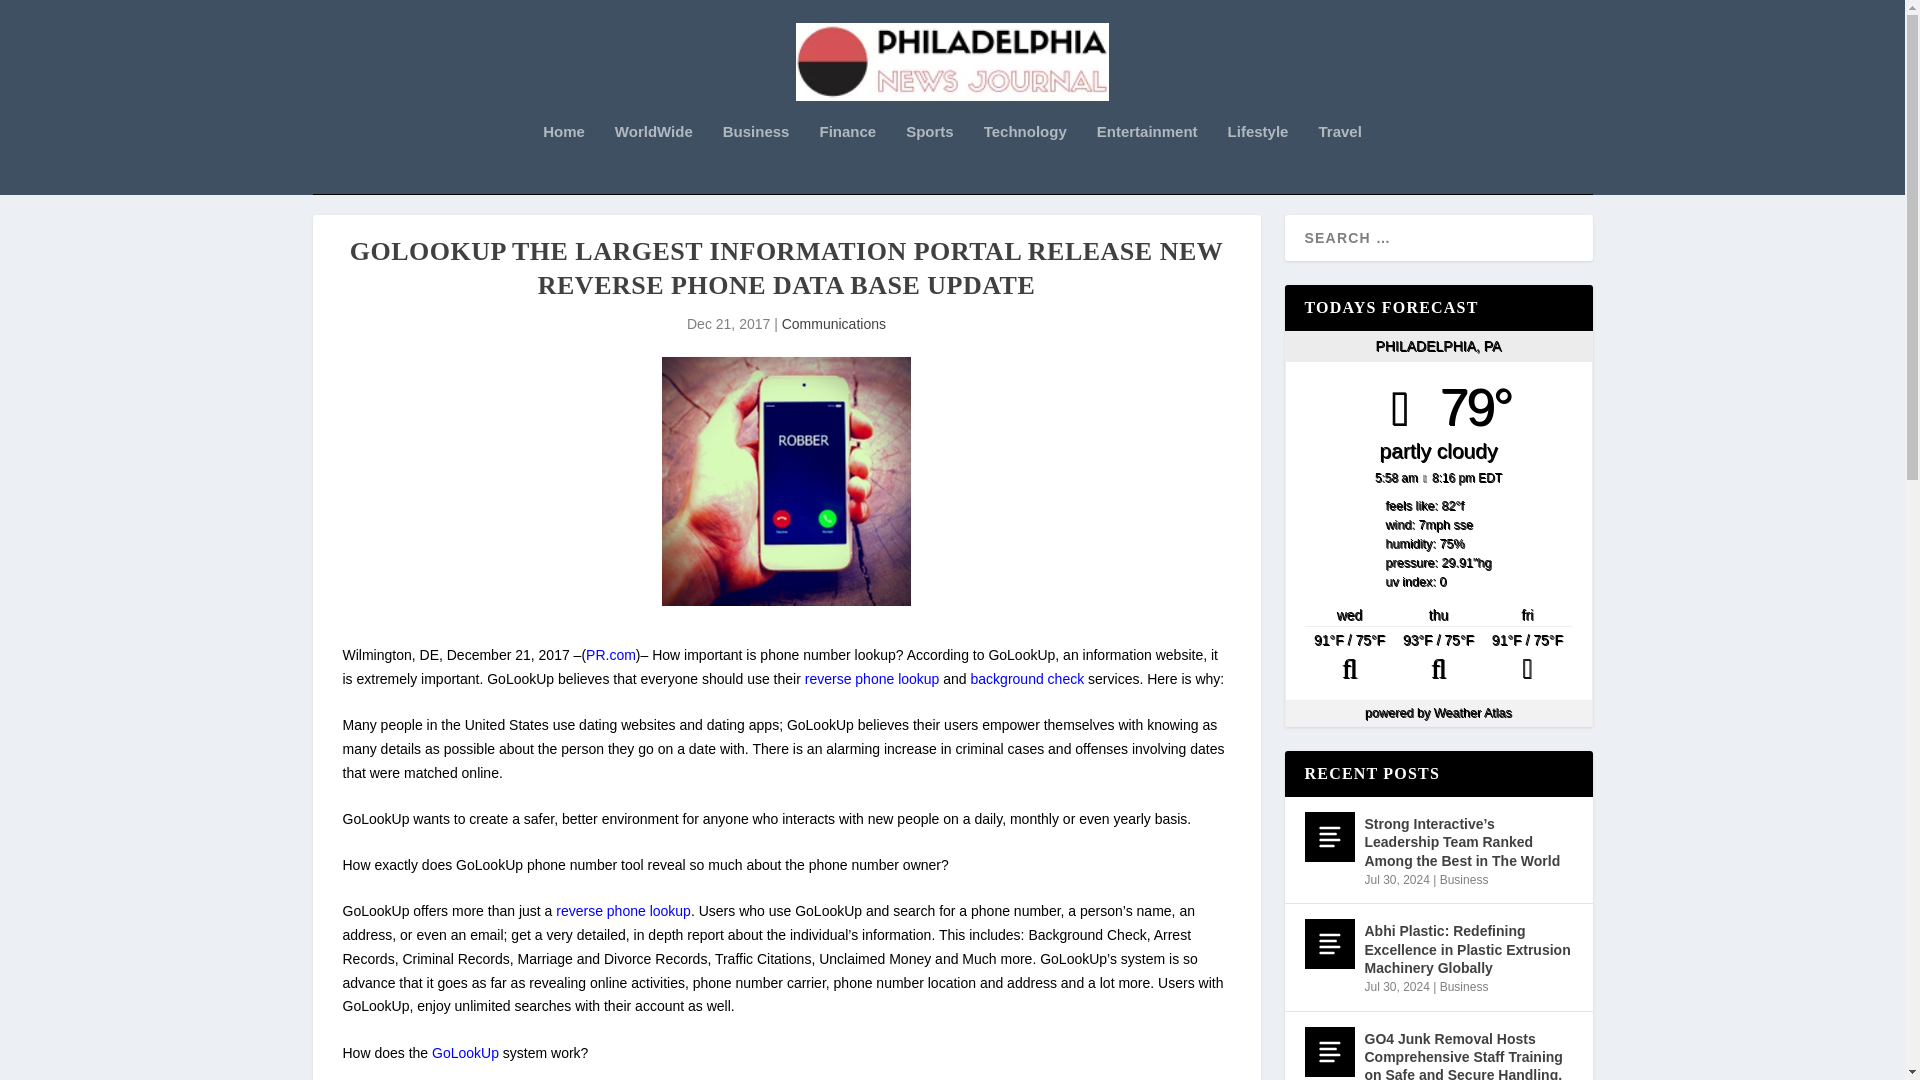 The height and width of the screenshot is (1080, 1920). I want to click on Home, so click(564, 159).